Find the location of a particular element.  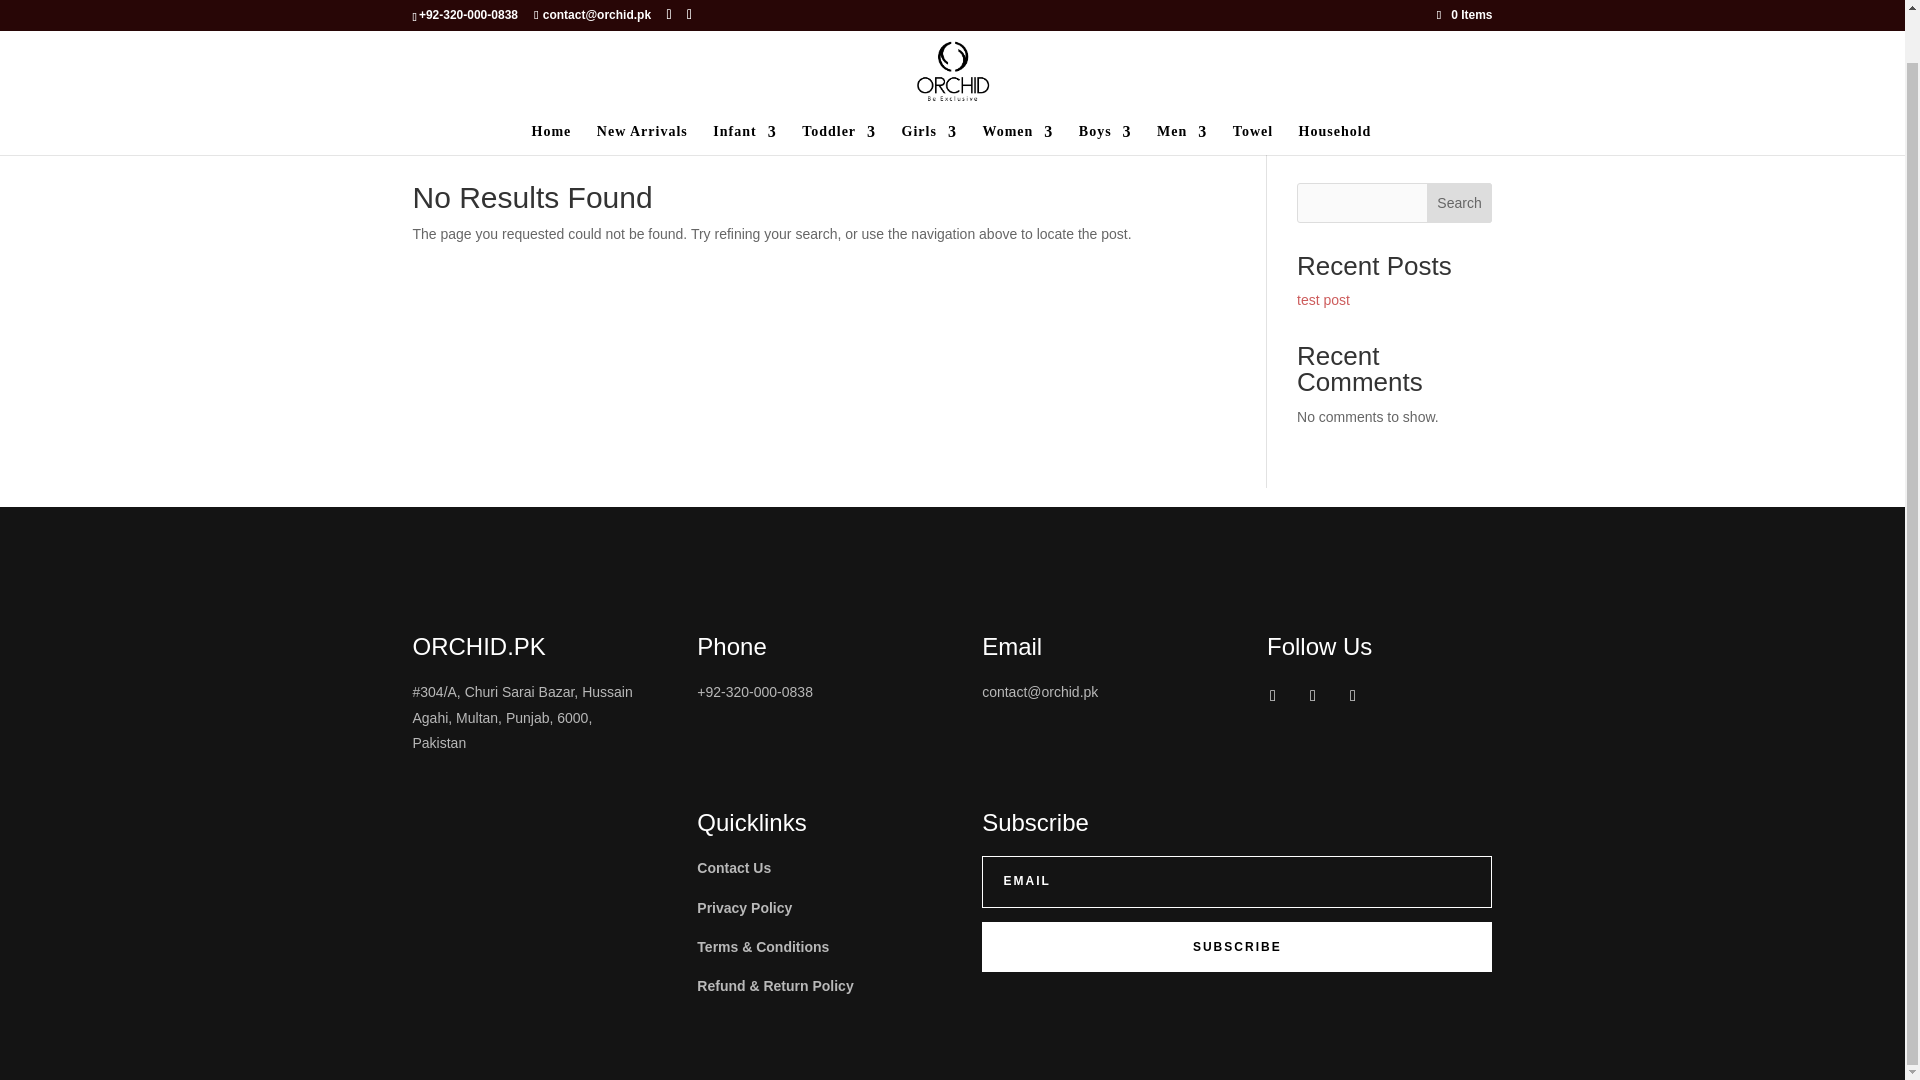

Follow on Facebook is located at coordinates (1272, 696).